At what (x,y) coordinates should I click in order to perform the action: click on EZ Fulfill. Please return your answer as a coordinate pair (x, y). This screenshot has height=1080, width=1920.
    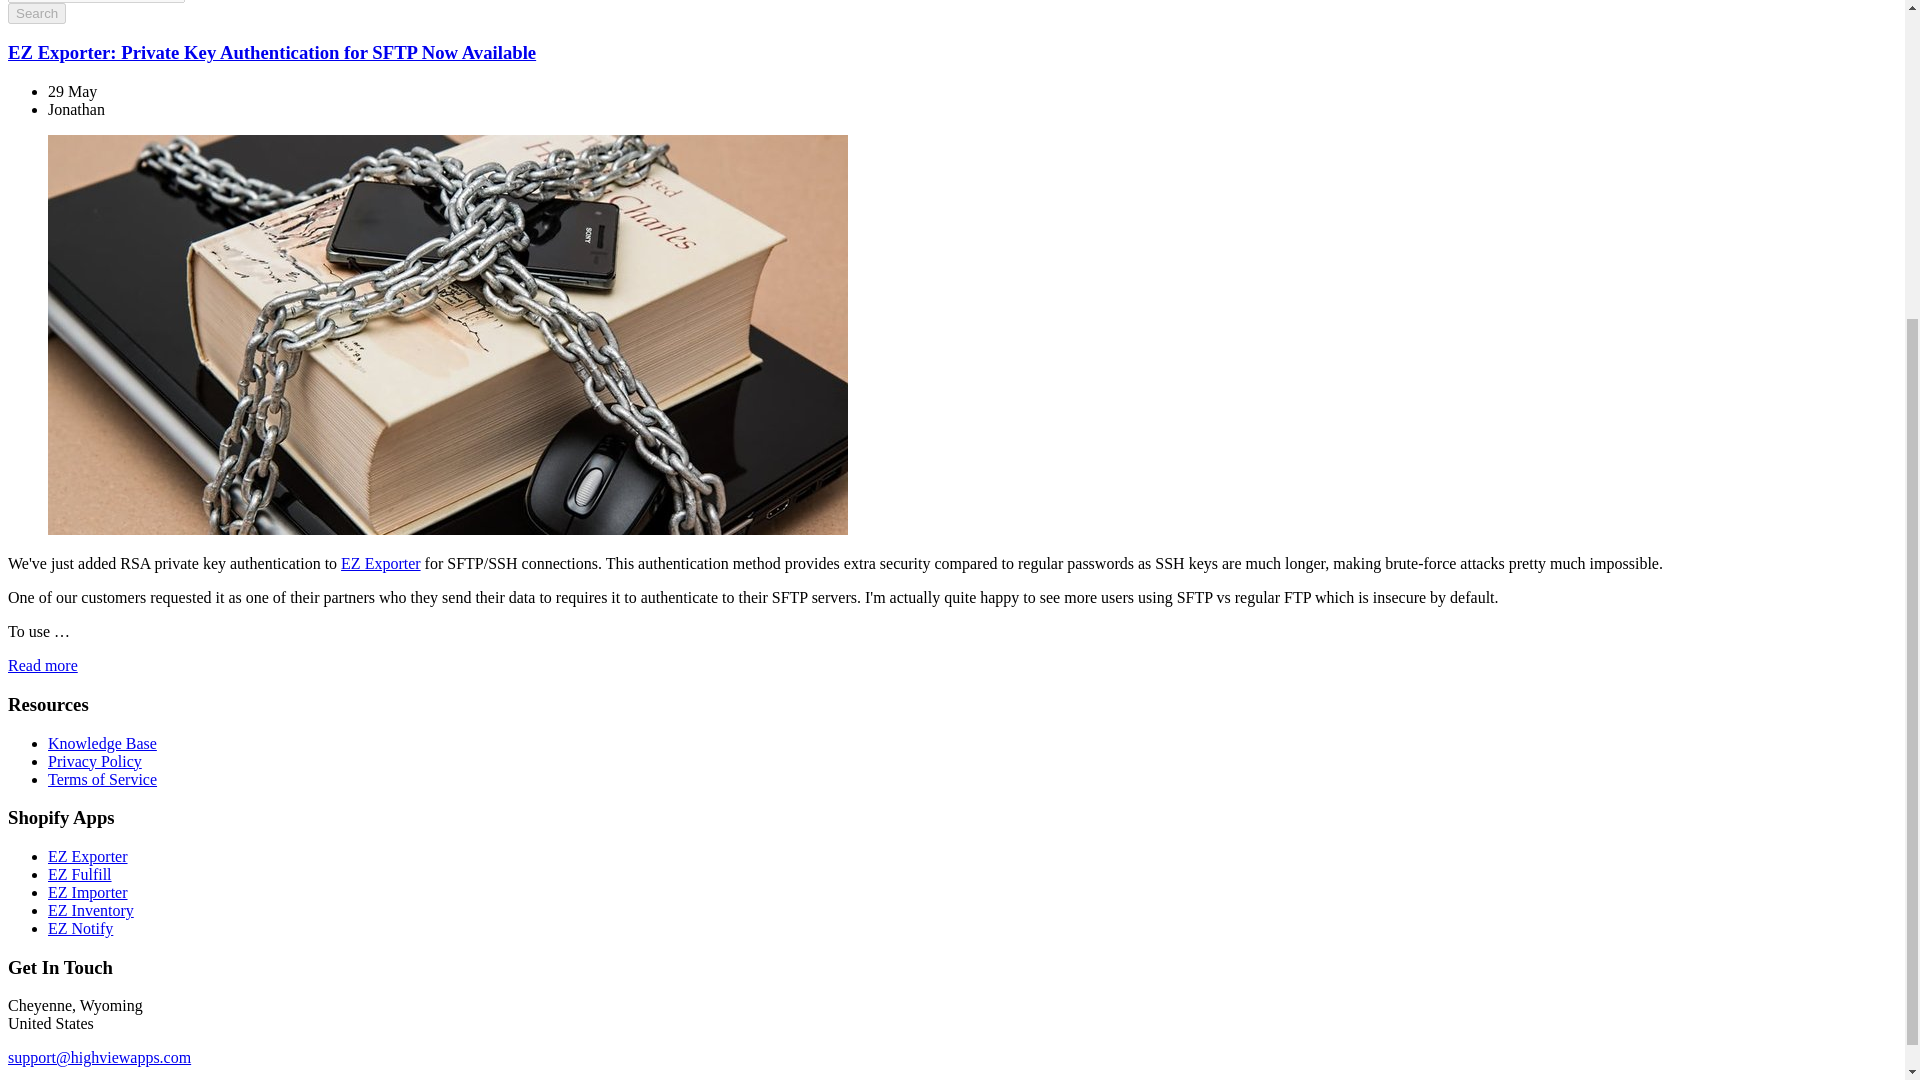
    Looking at the image, I should click on (80, 874).